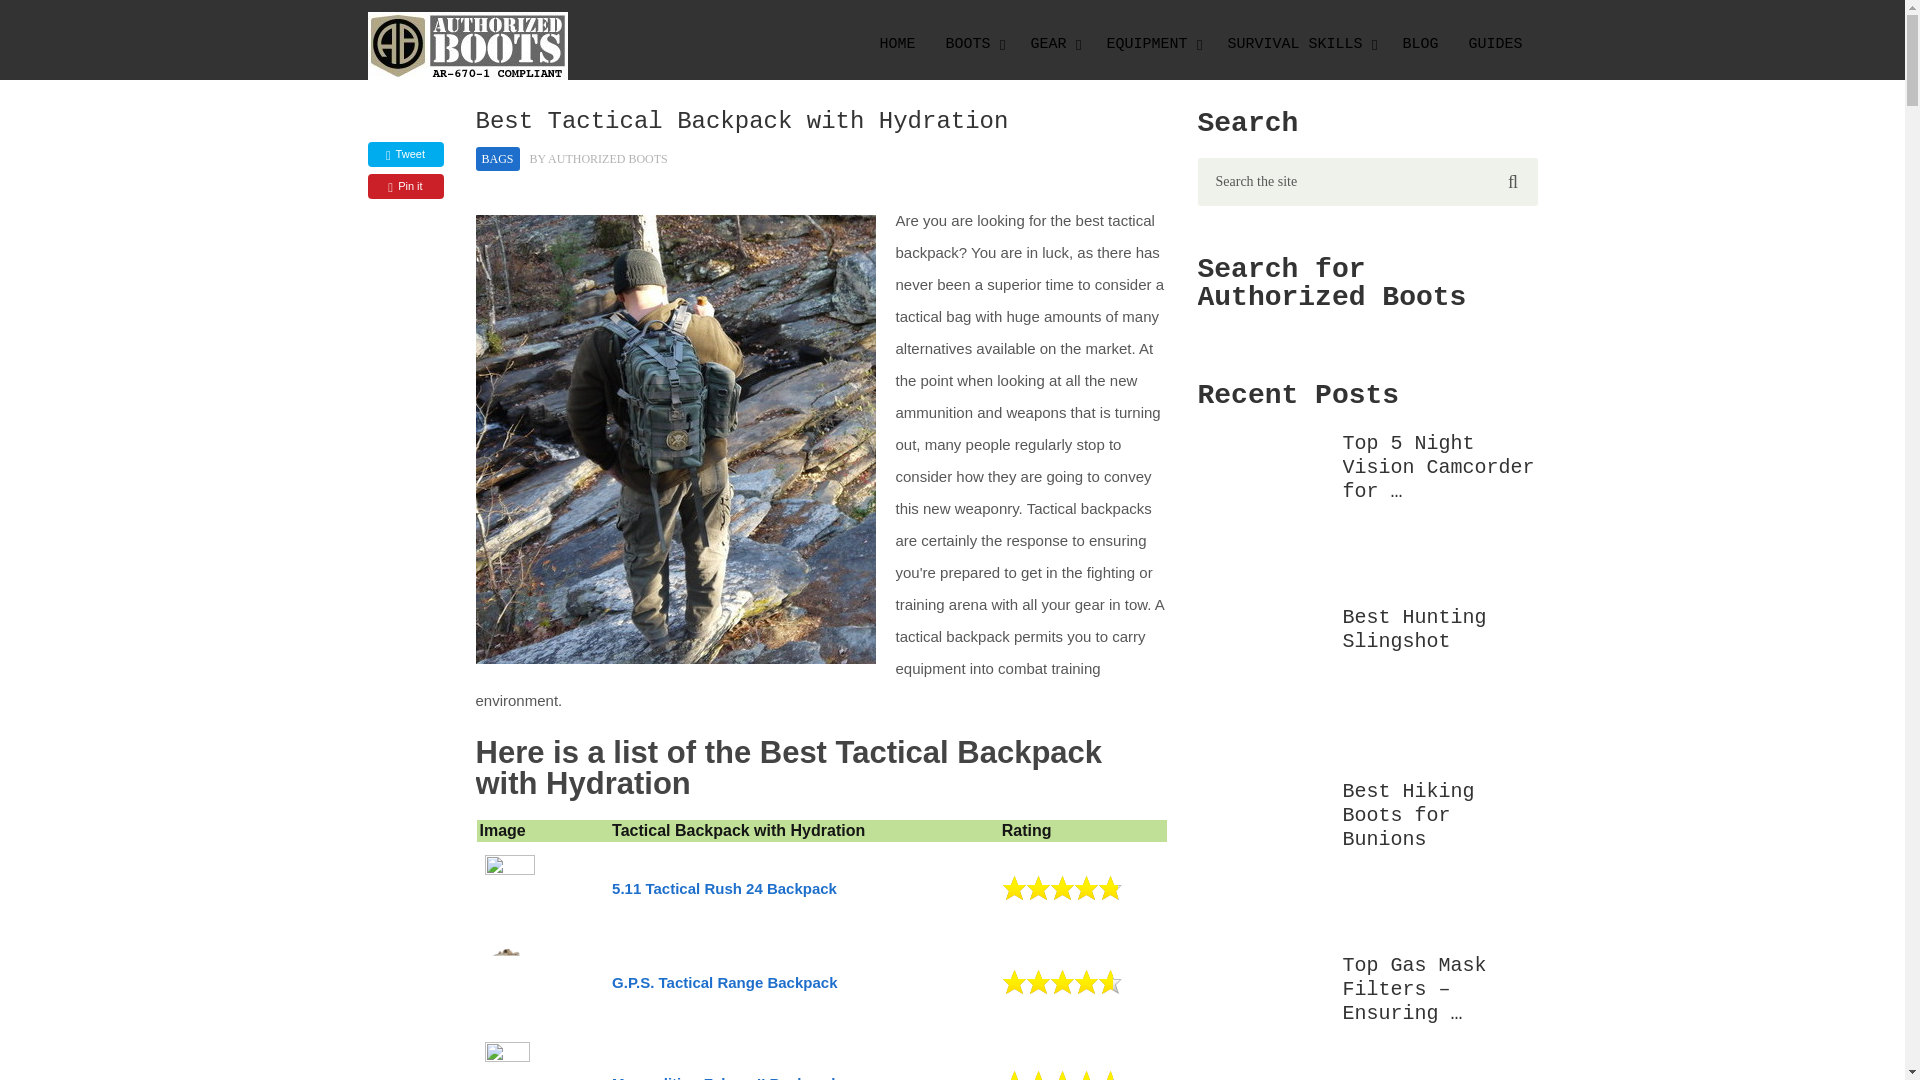 This screenshot has height=1080, width=1920. Describe the element at coordinates (724, 982) in the screenshot. I see `G.P.S. Tactical Range Backpack` at that location.